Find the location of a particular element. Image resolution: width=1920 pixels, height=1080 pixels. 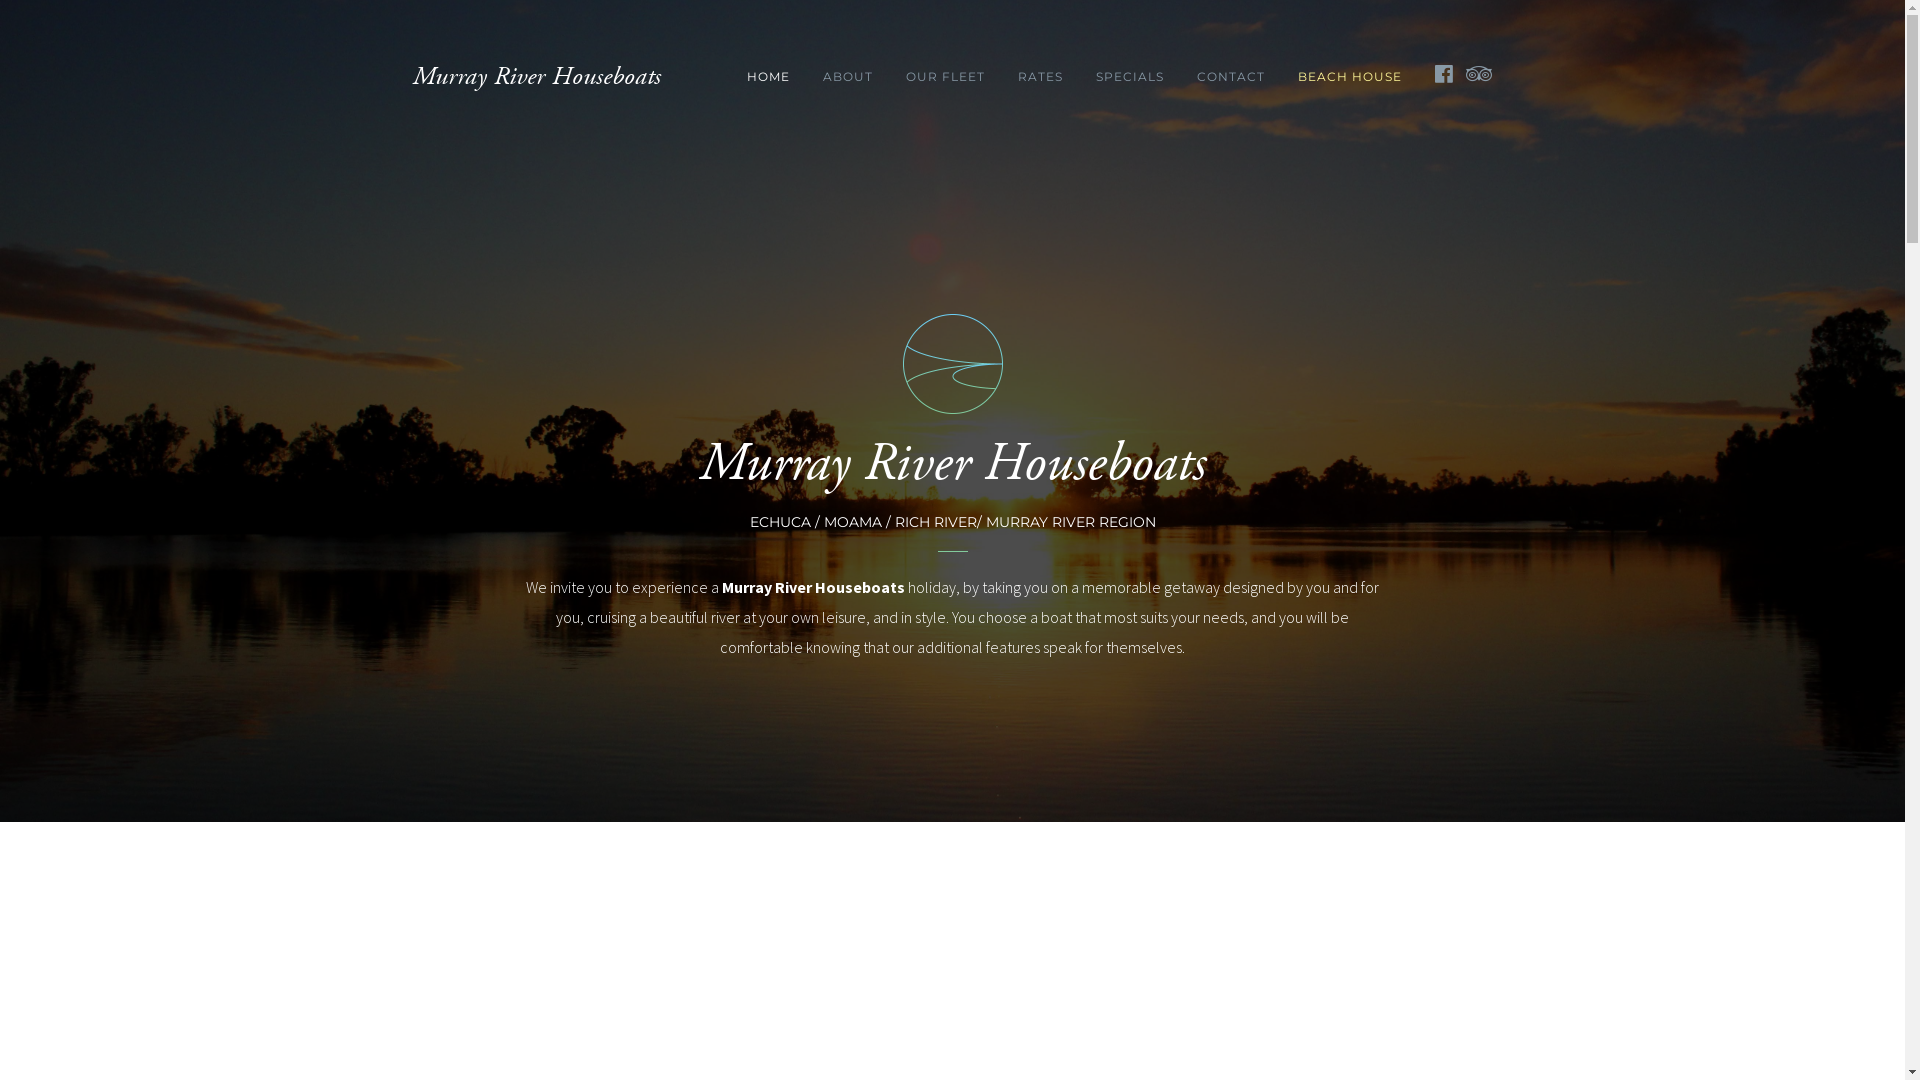

SPECIALS is located at coordinates (1130, 77).